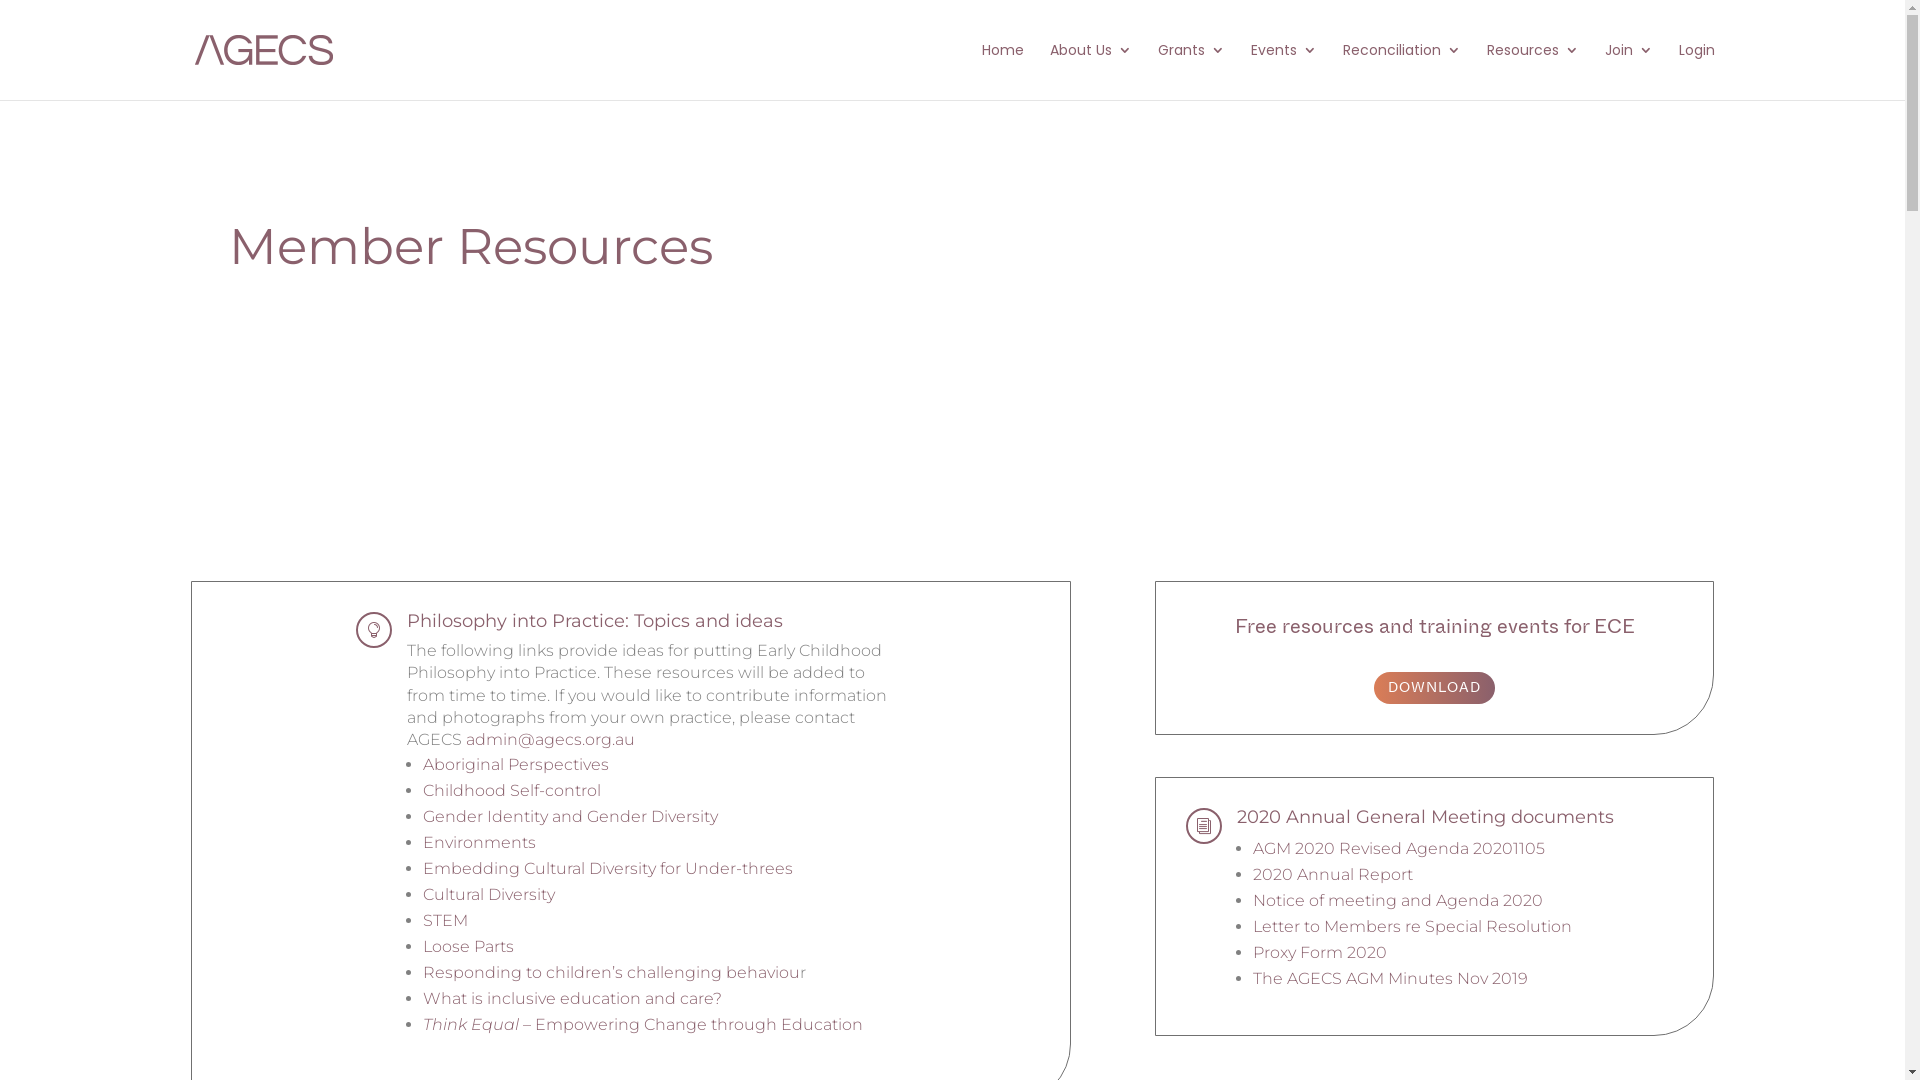 Image resolution: width=1920 pixels, height=1080 pixels. What do you see at coordinates (1401, 72) in the screenshot?
I see `Reconciliation` at bounding box center [1401, 72].